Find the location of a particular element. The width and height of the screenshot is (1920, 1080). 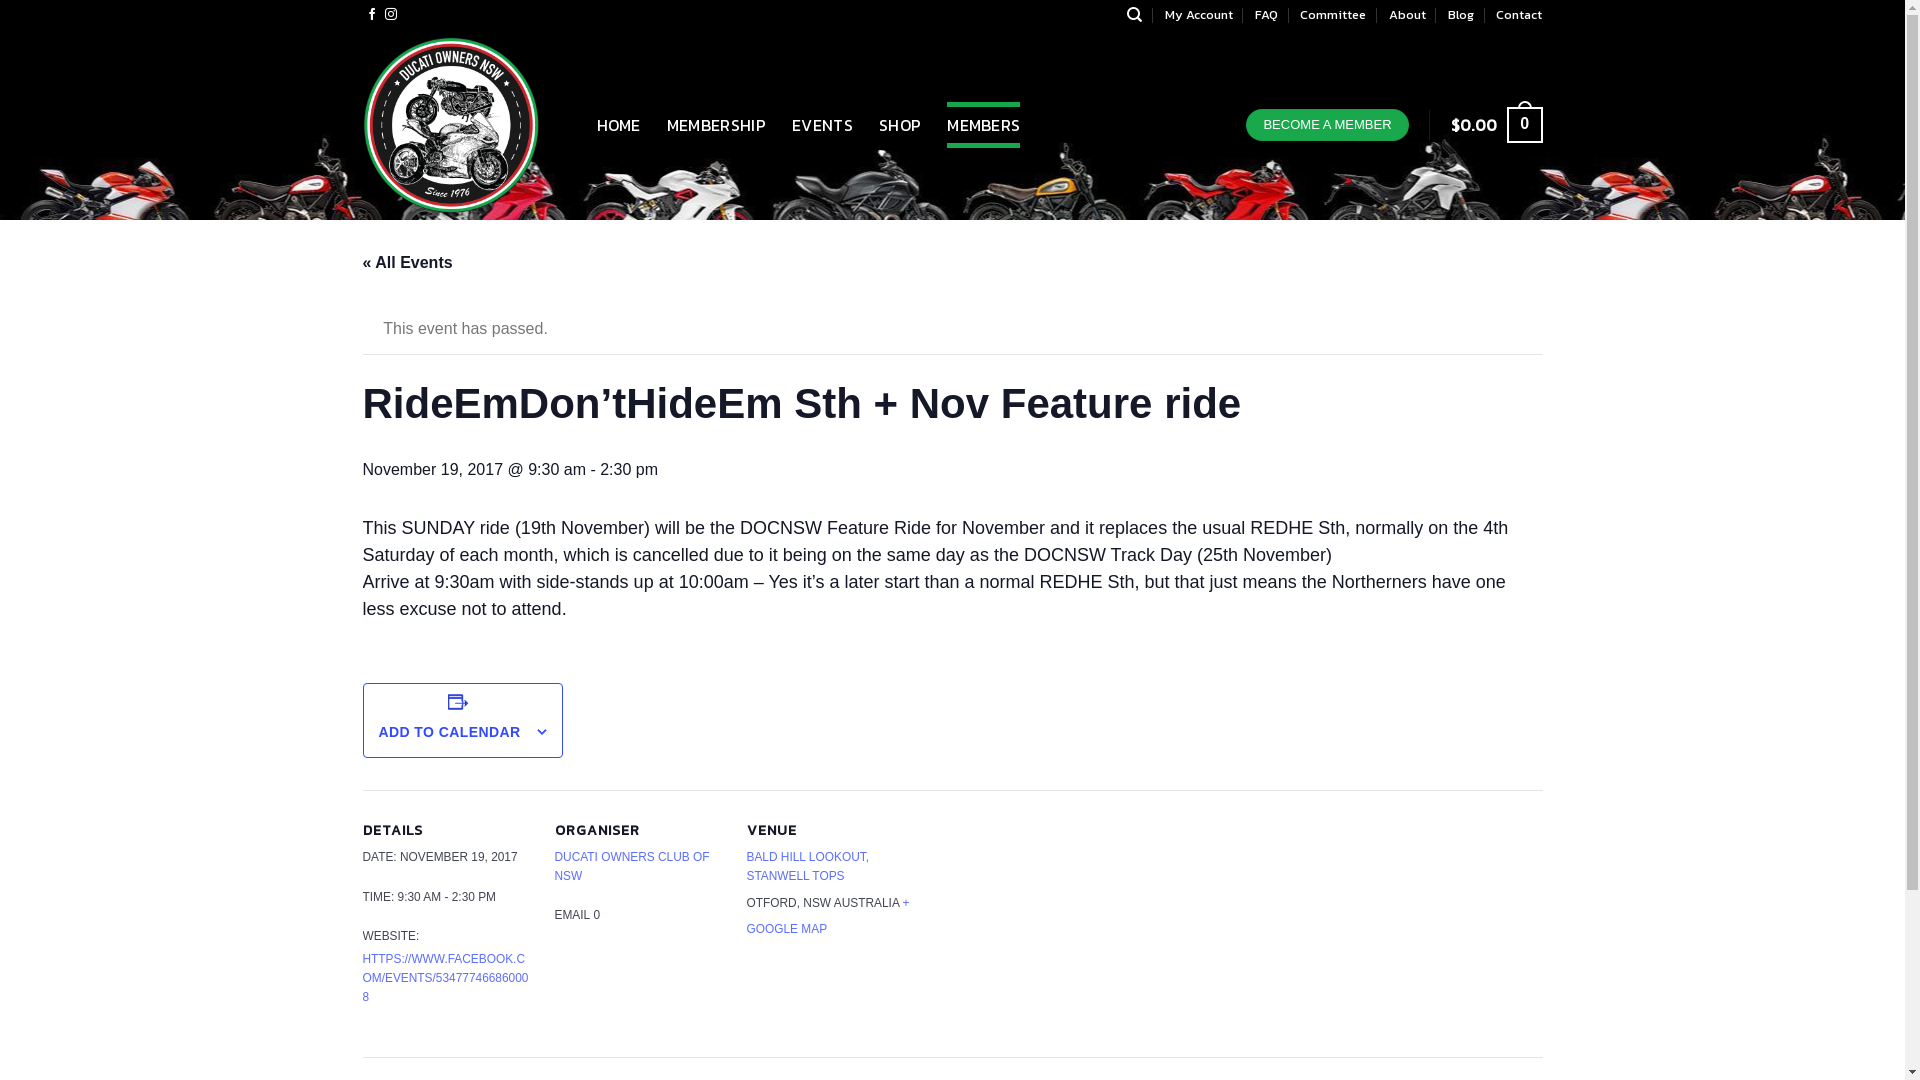

Follow on Facebook is located at coordinates (372, 15).